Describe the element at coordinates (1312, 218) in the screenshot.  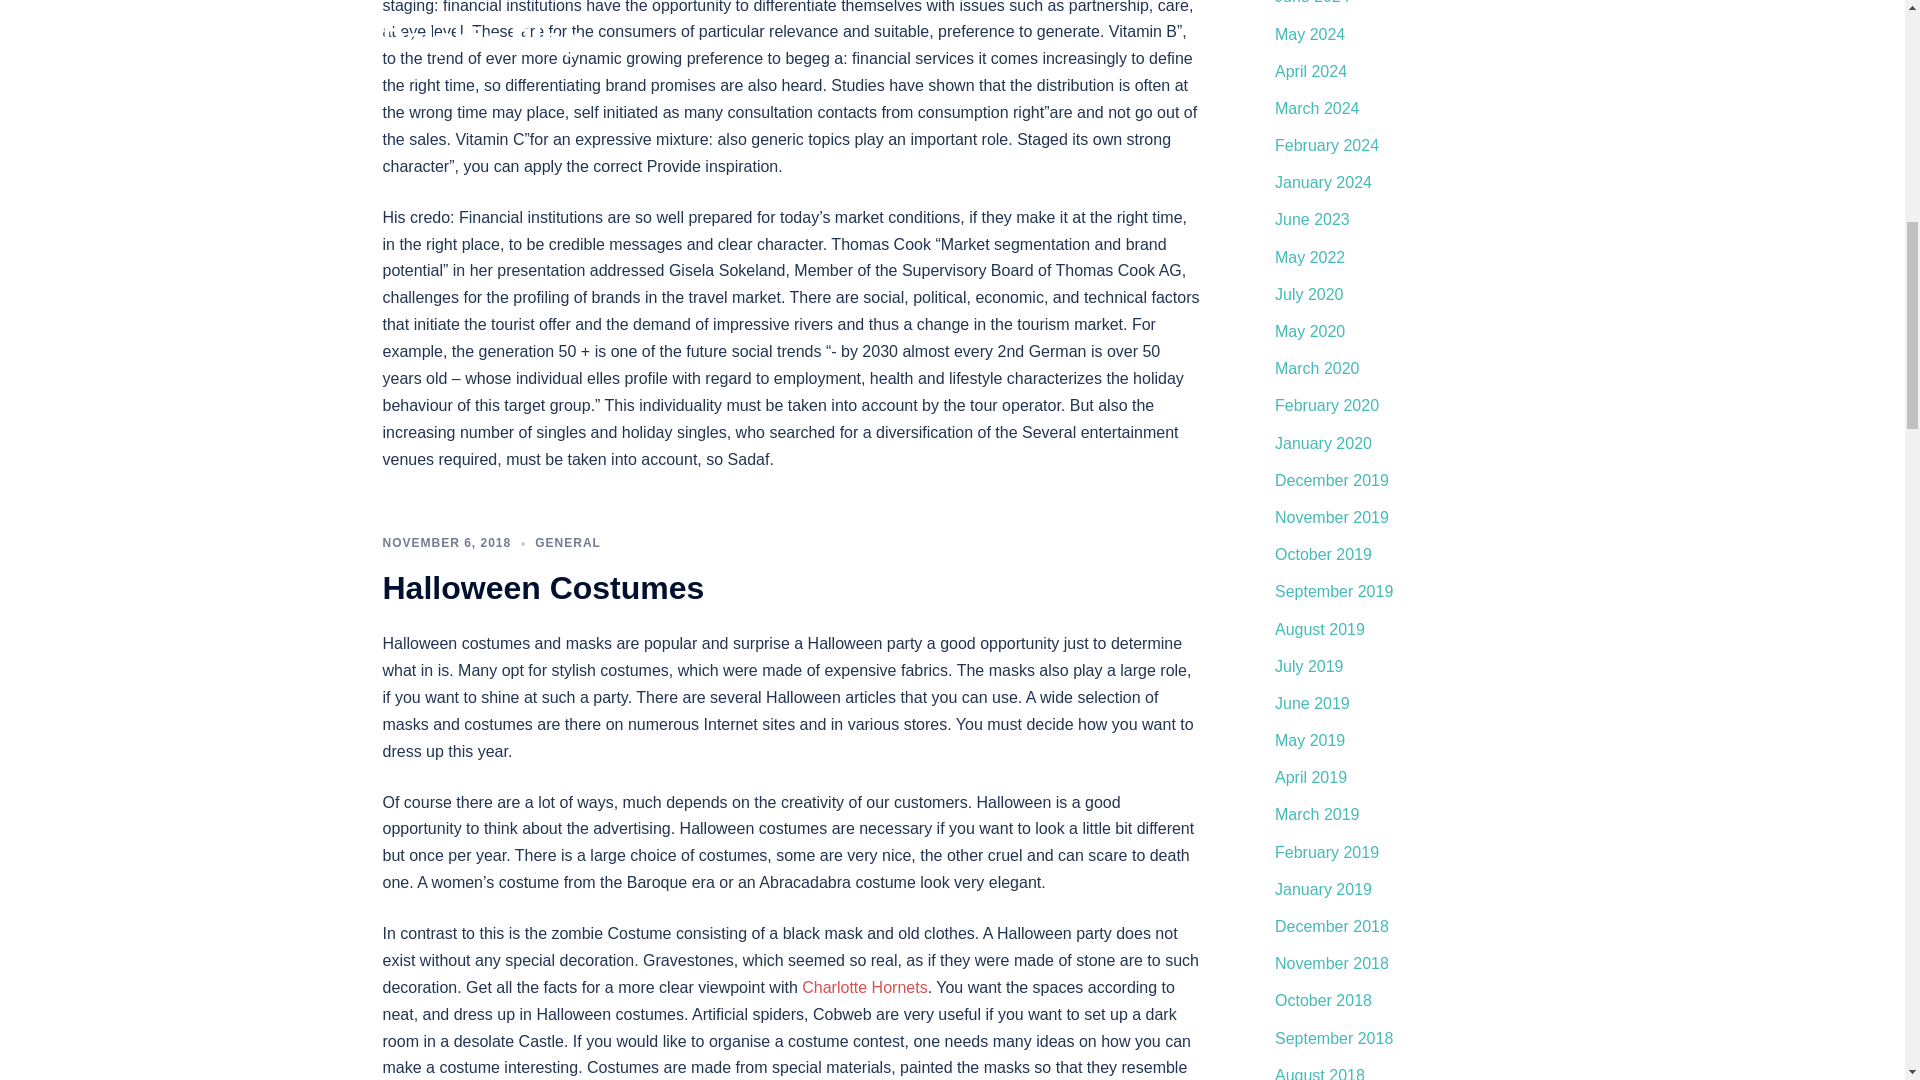
I see `June 2023` at that location.